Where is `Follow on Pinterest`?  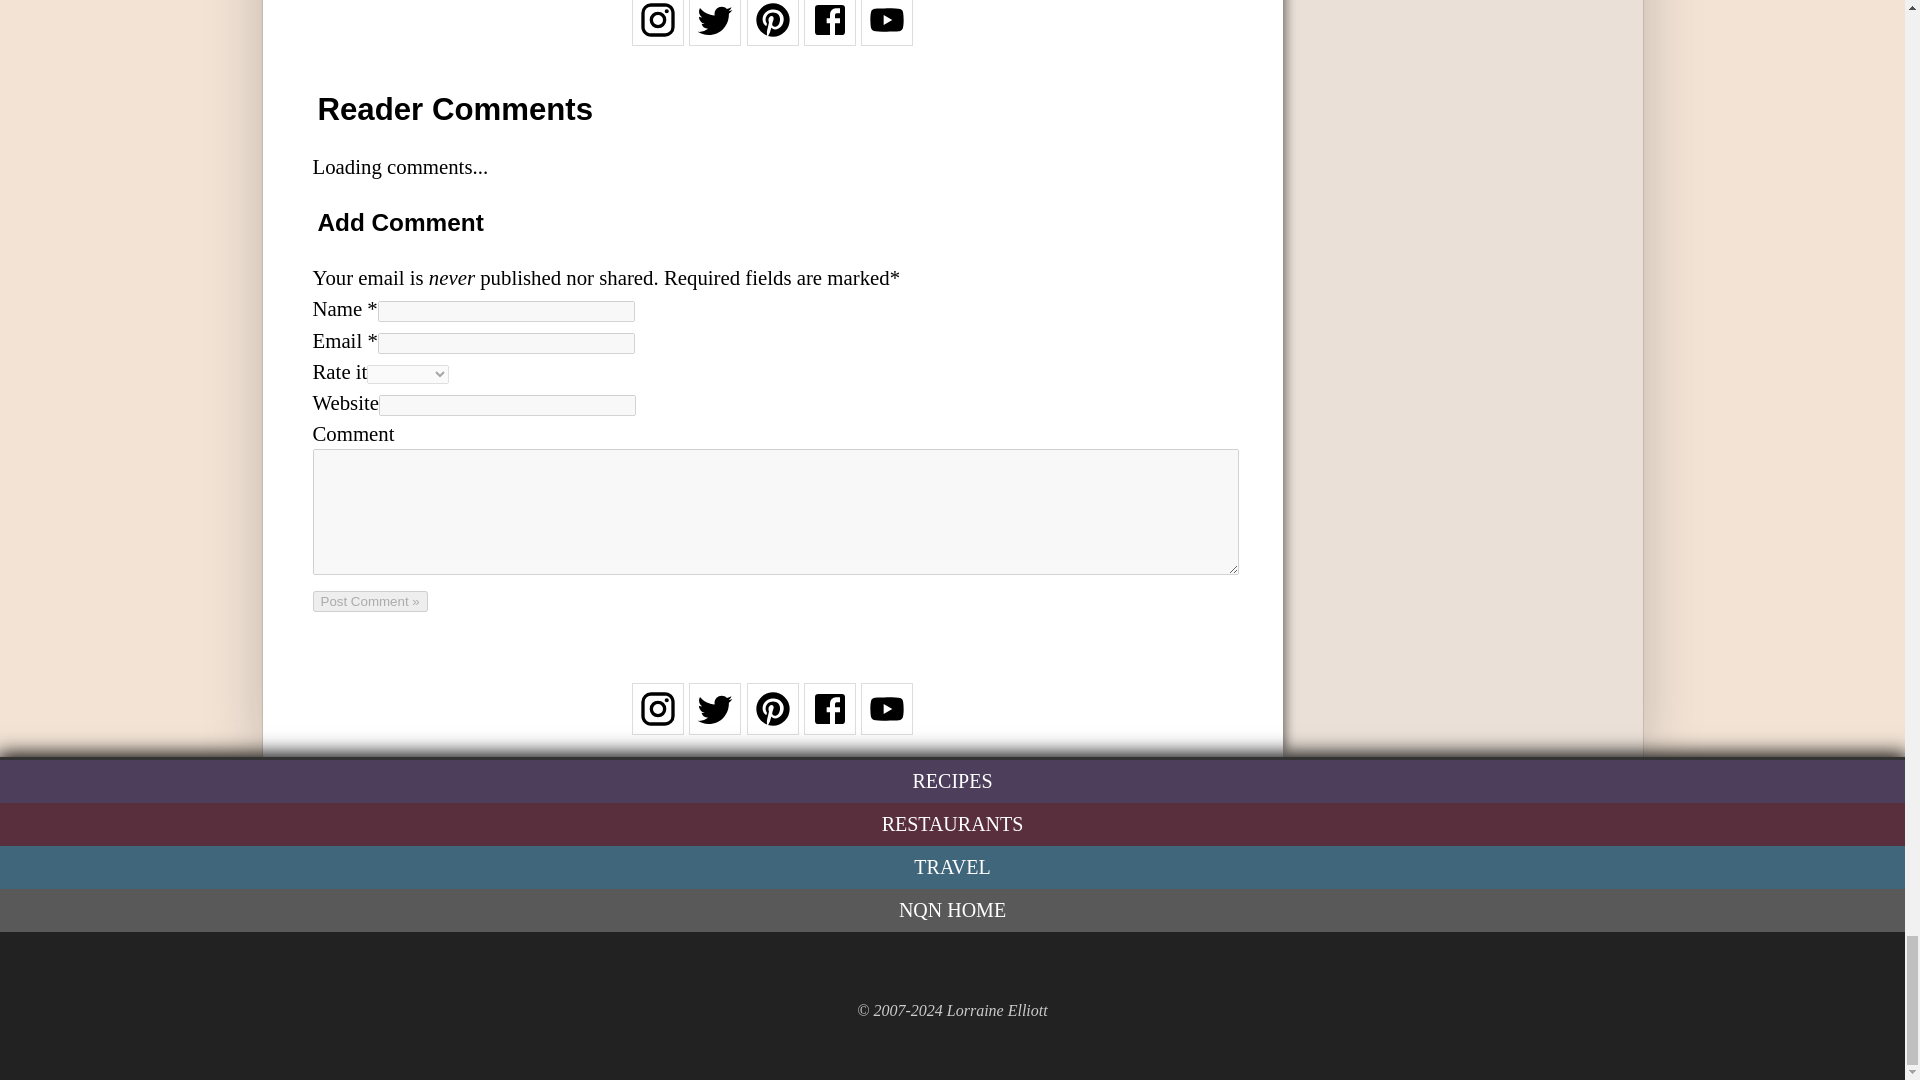
Follow on Pinterest is located at coordinates (772, 721).